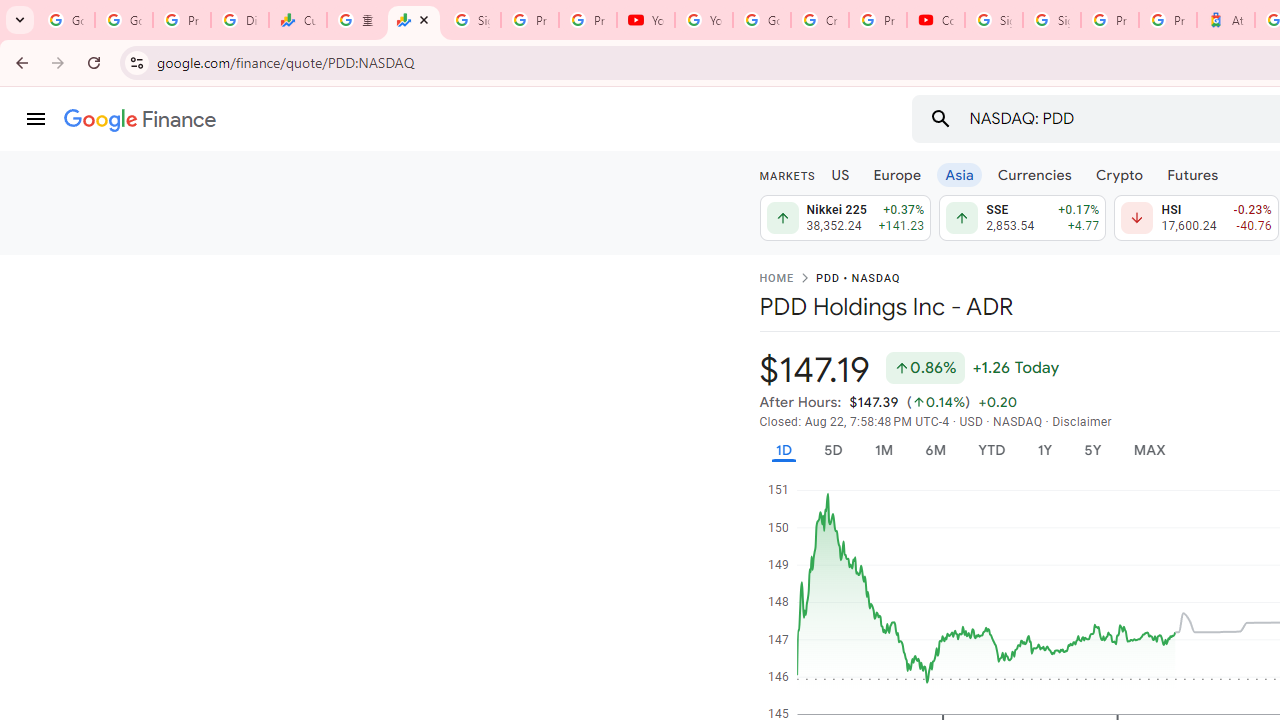  What do you see at coordinates (994, 20) in the screenshot?
I see `Sign in - Google Accounts` at bounding box center [994, 20].